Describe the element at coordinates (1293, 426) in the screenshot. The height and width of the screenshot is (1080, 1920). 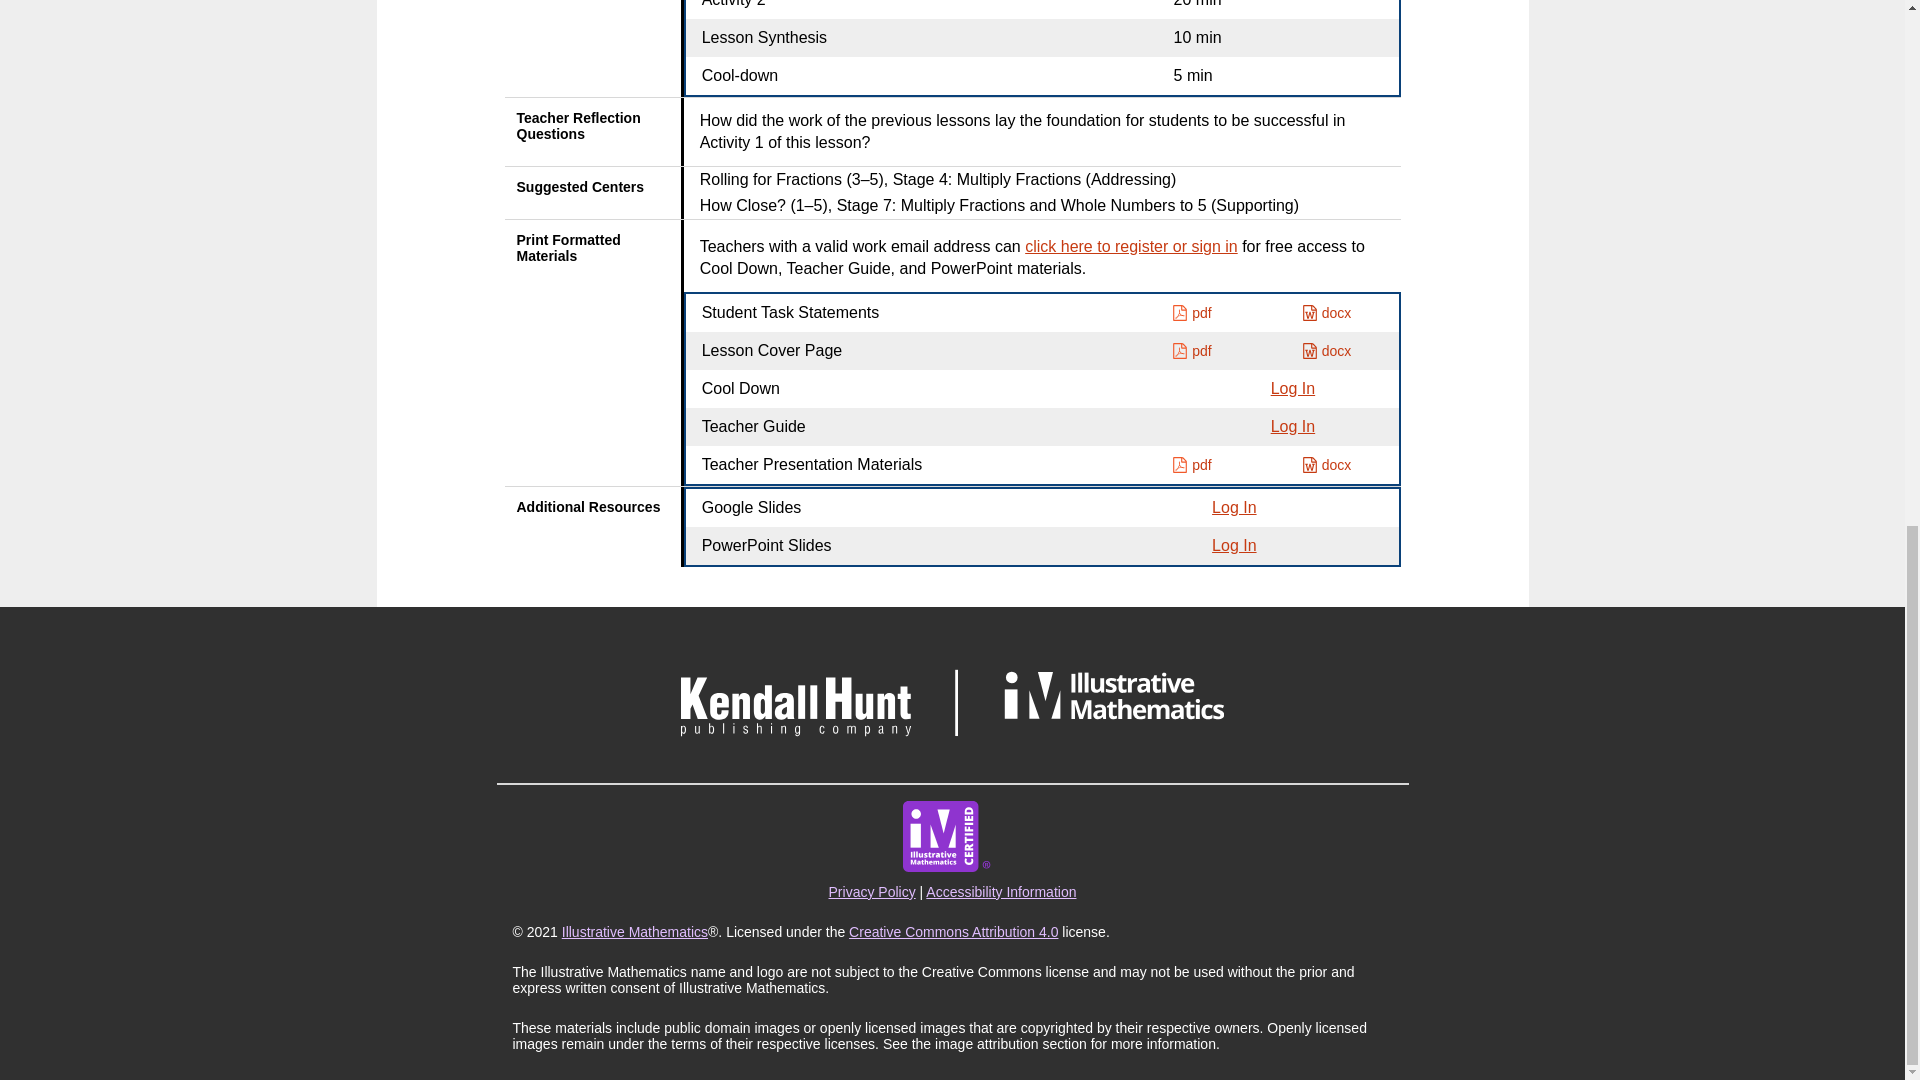
I see `translation missing: en.log in` at that location.